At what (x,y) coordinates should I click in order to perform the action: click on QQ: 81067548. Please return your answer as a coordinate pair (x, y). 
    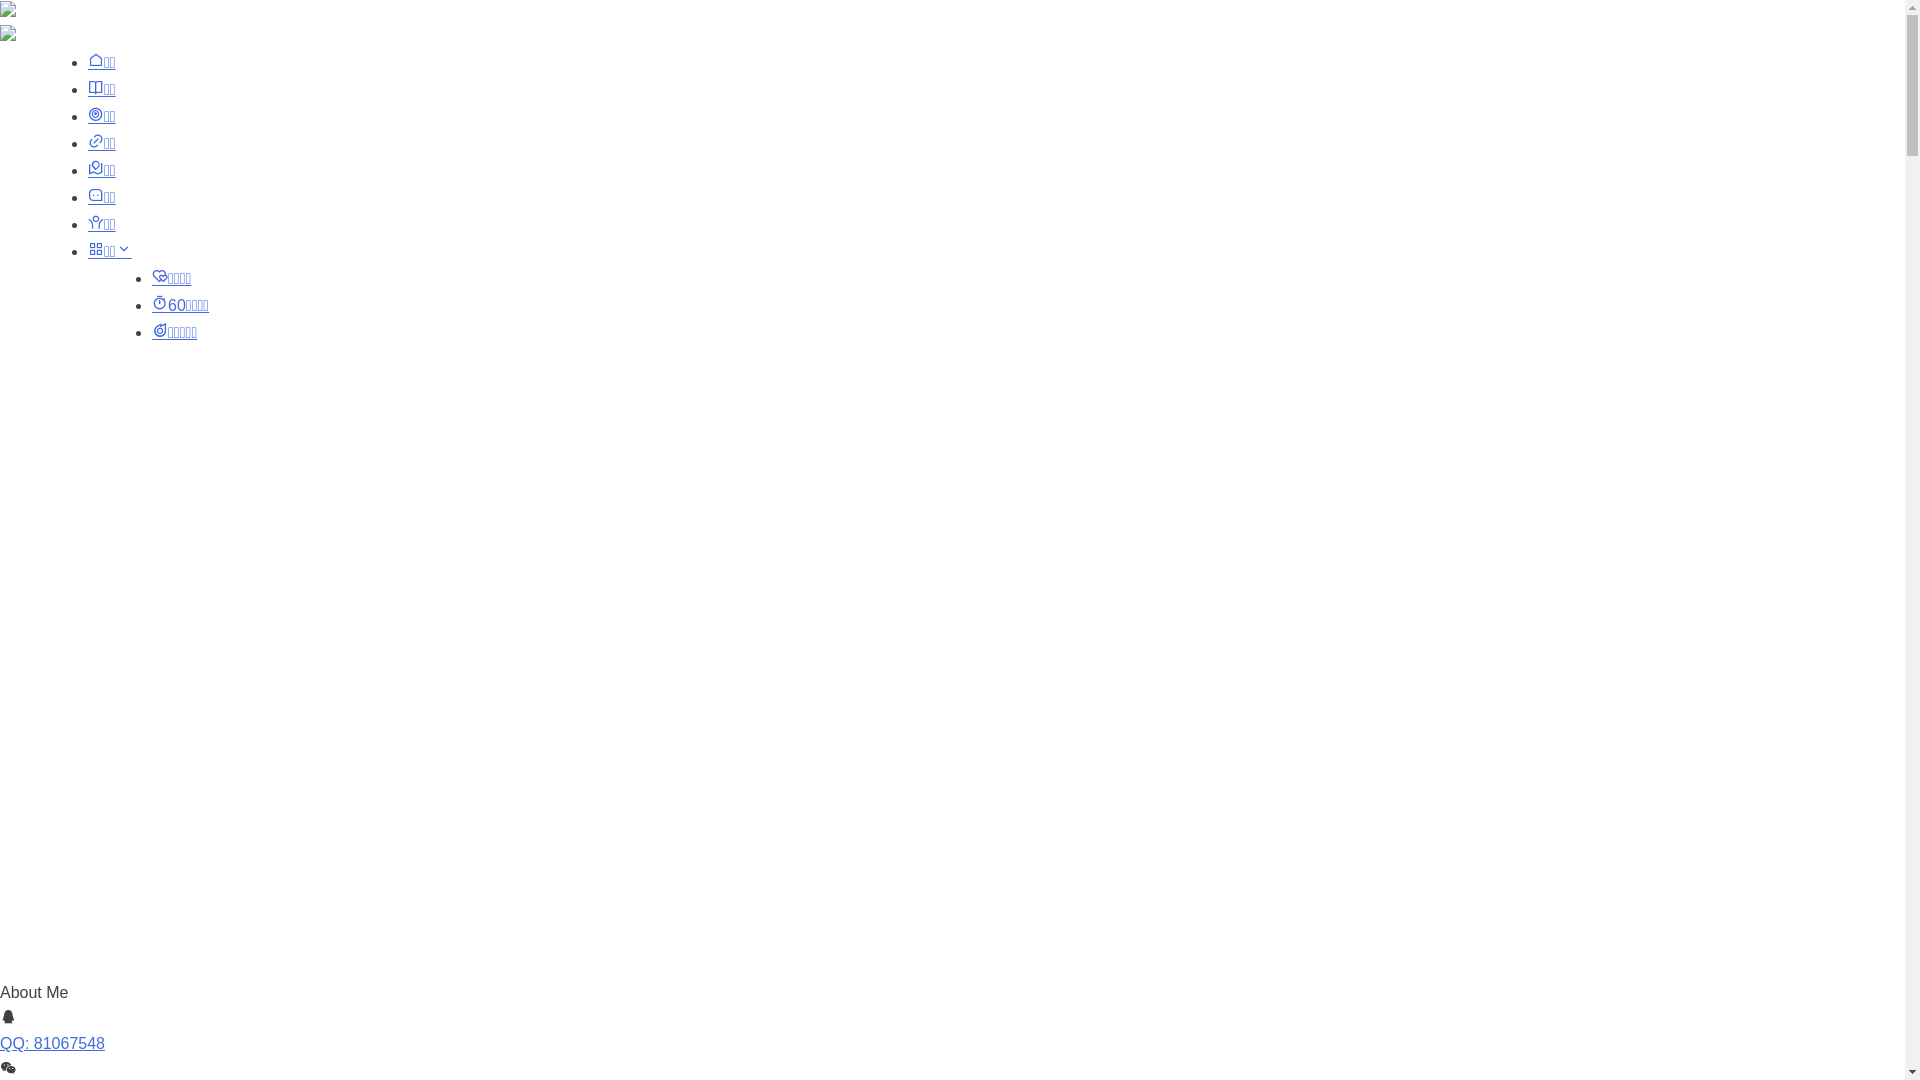
    Looking at the image, I should click on (52, 1044).